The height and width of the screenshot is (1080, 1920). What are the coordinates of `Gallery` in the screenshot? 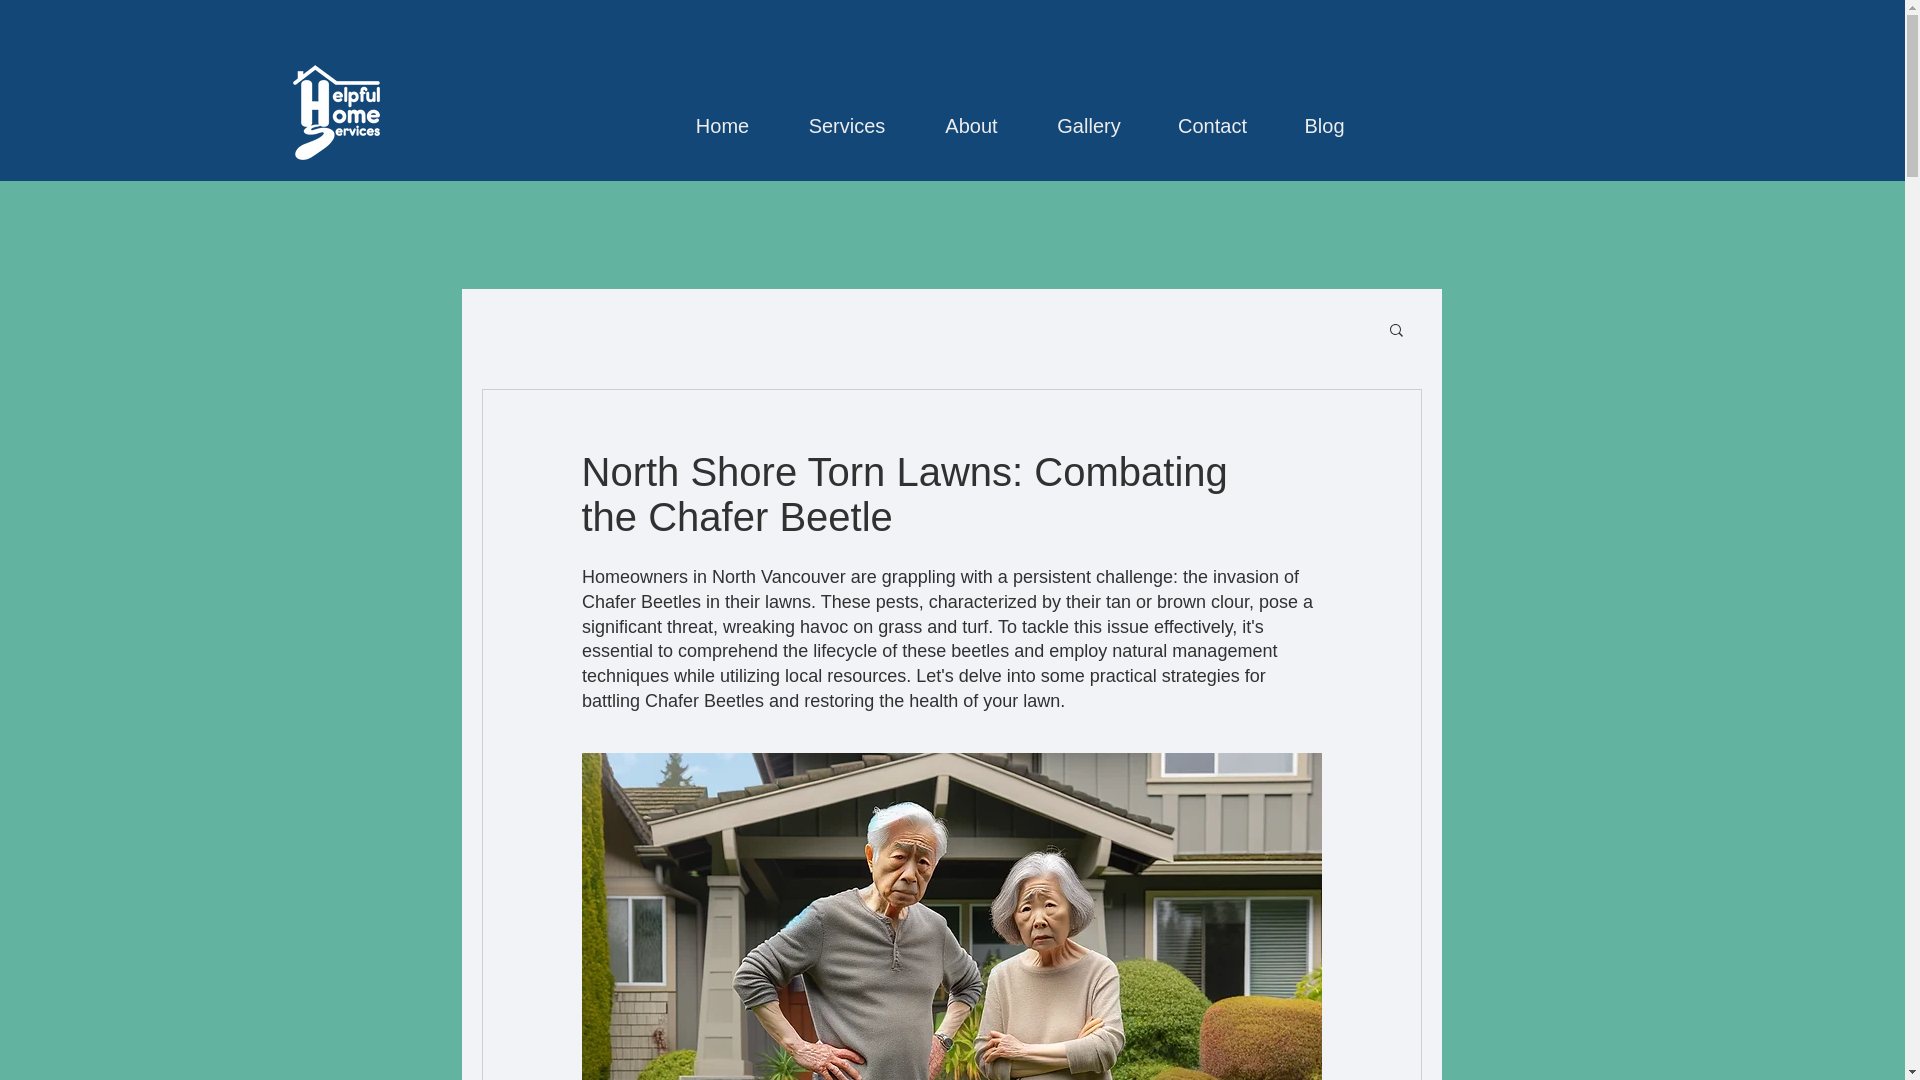 It's located at (1088, 116).